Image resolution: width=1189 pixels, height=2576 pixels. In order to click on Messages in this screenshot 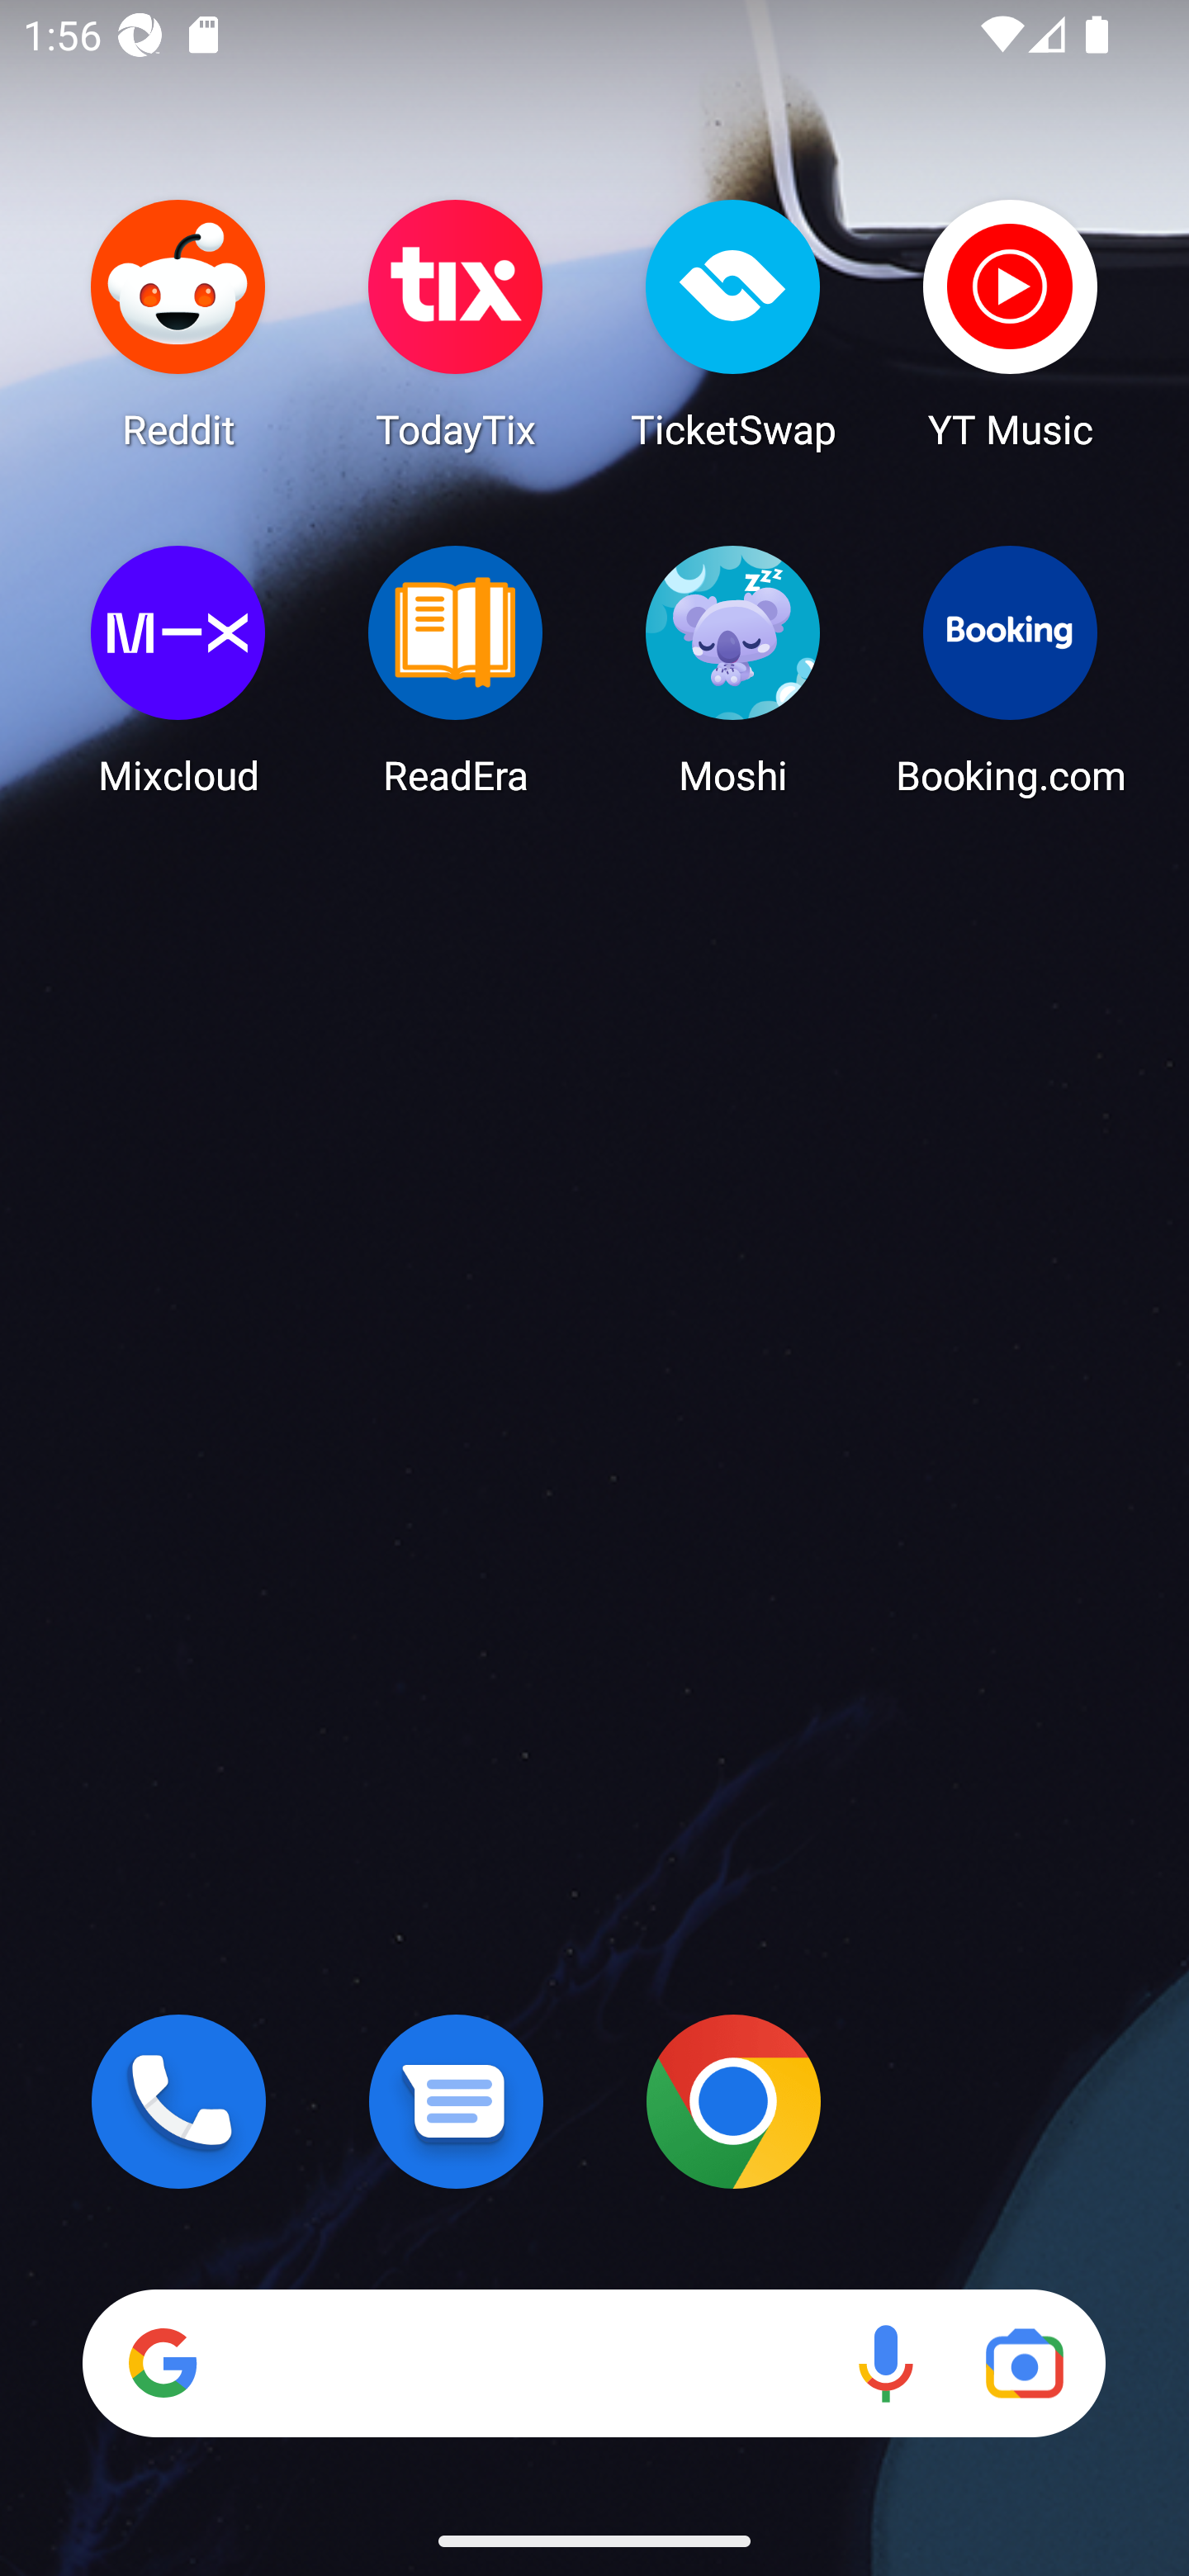, I will do `click(456, 2101)`.